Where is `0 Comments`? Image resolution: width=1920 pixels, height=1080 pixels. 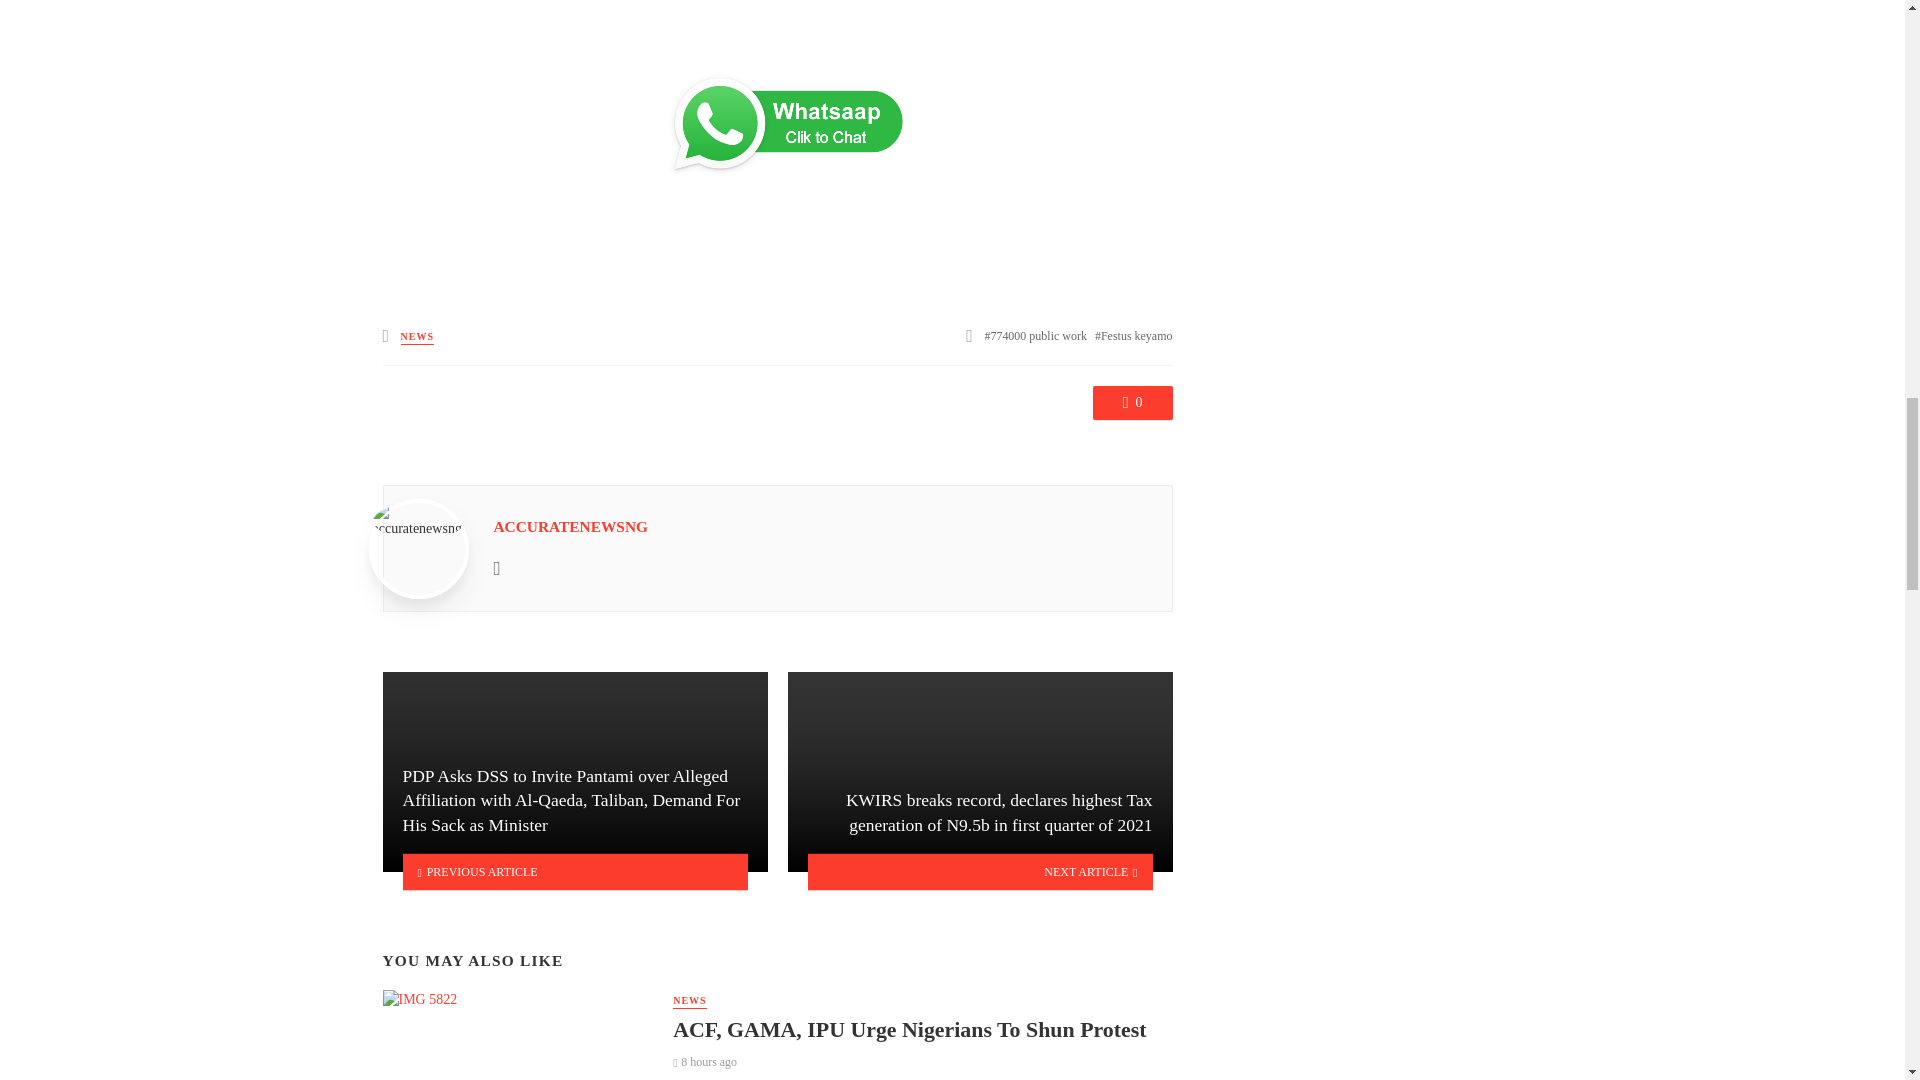 0 Comments is located at coordinates (1132, 402).